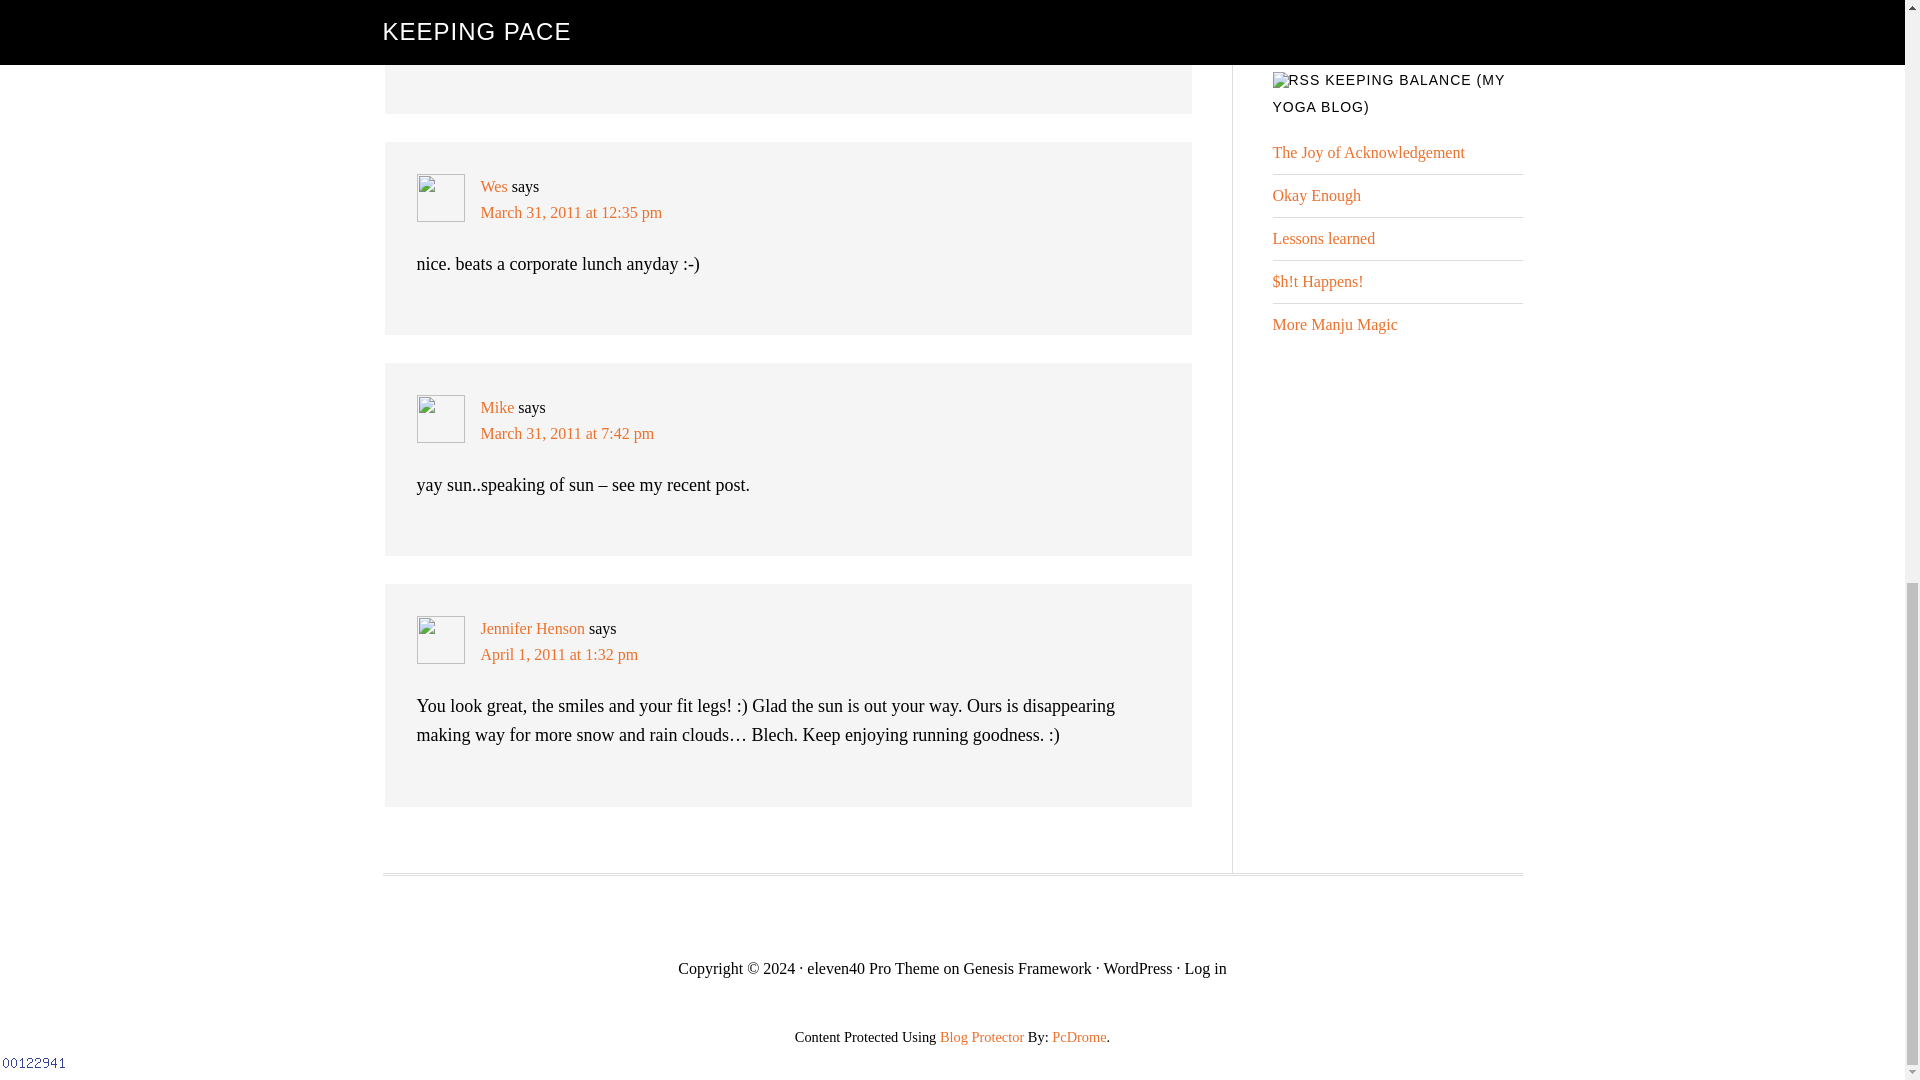  I want to click on March 31, 2011 at 7:42 pm, so click(567, 433).